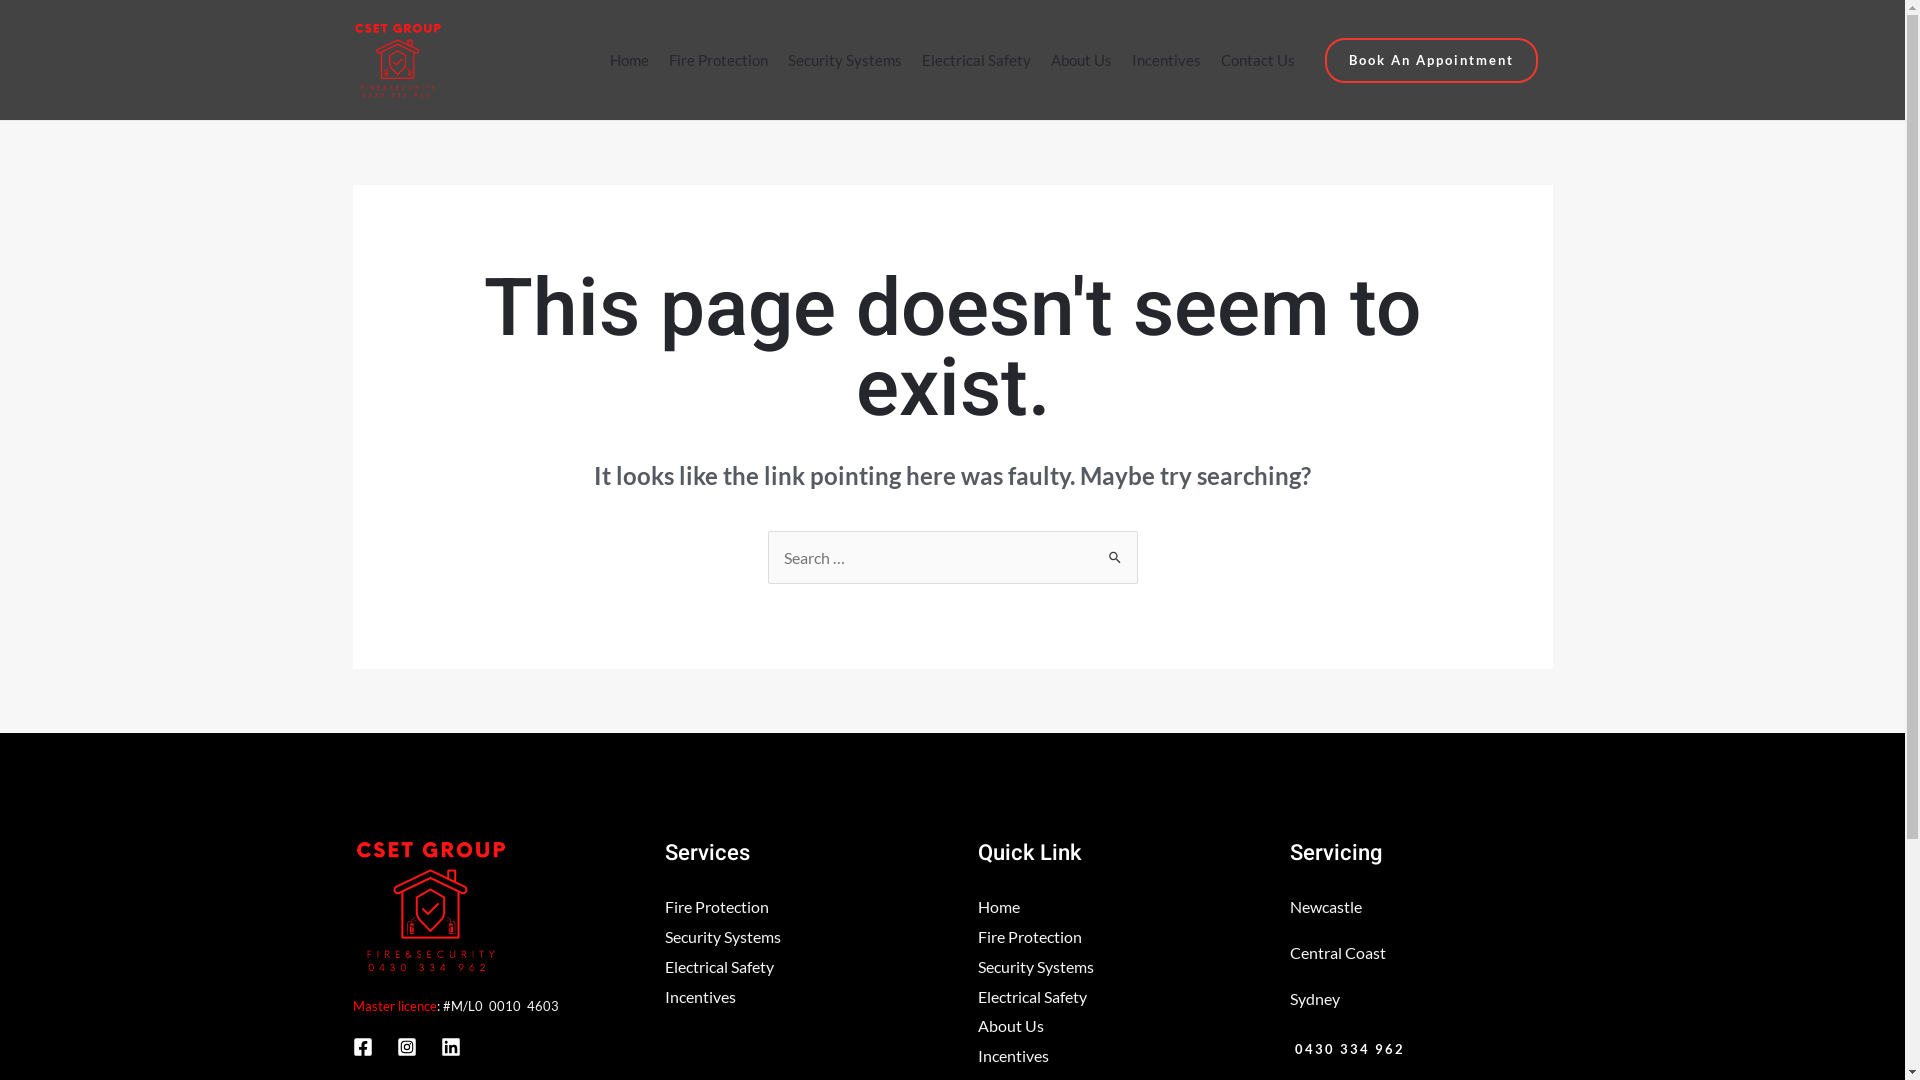  I want to click on Incentives, so click(1166, 60).